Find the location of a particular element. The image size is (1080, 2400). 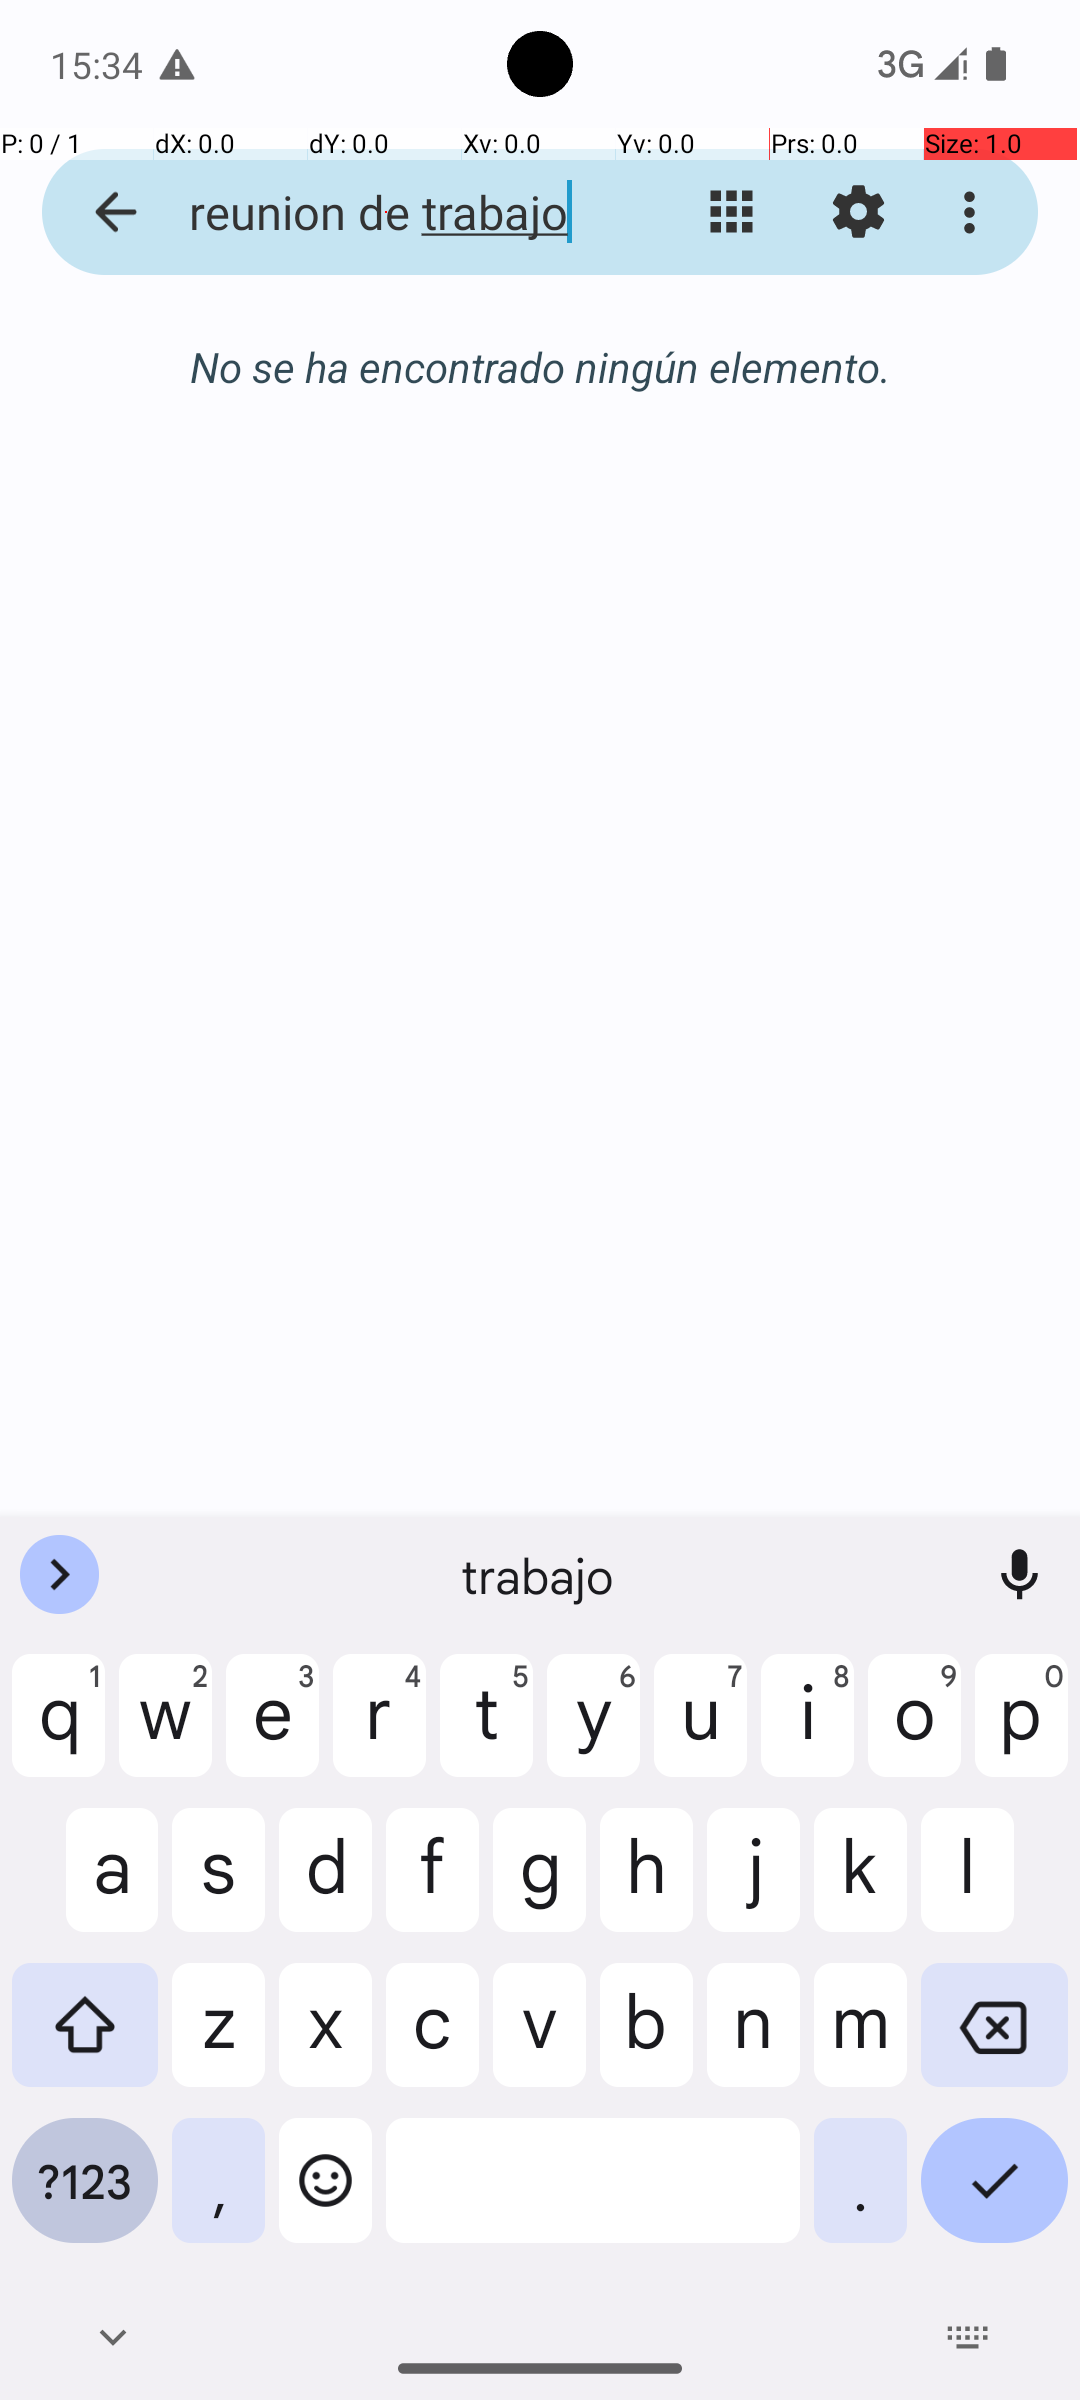

Más opciones is located at coordinates (974, 212).